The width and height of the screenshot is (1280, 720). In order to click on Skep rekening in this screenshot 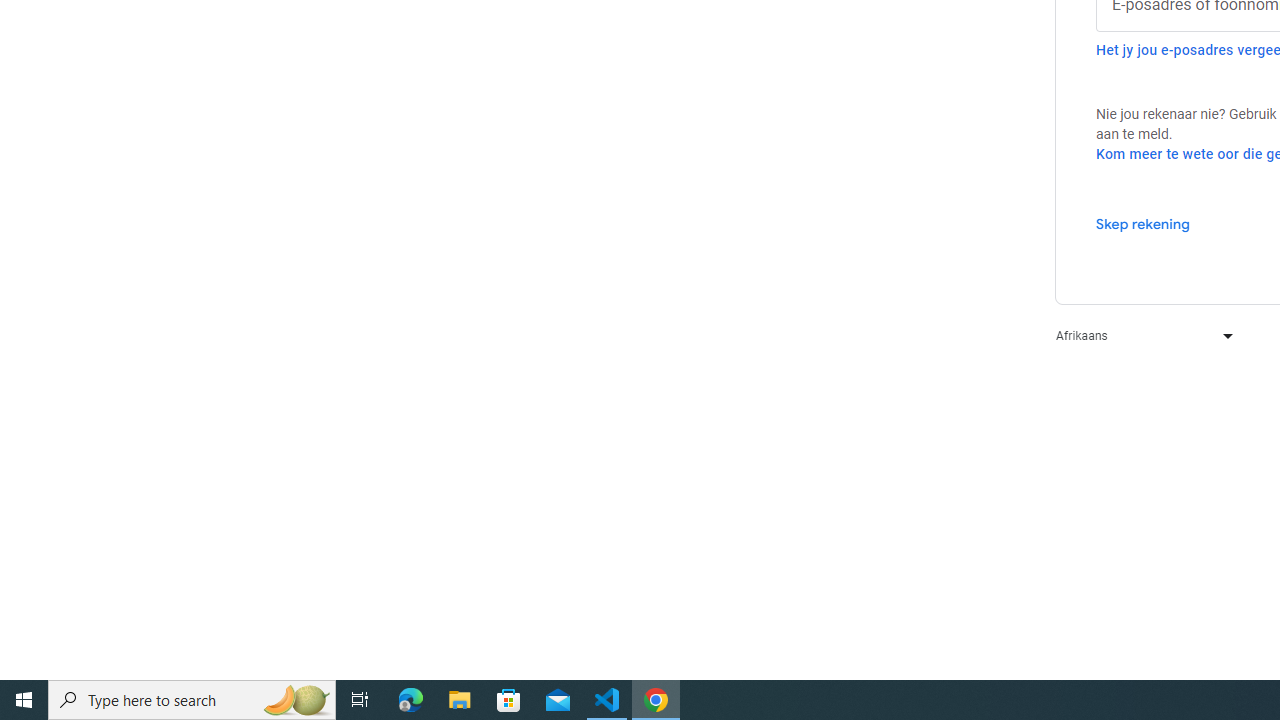, I will do `click(1142, 223)`.